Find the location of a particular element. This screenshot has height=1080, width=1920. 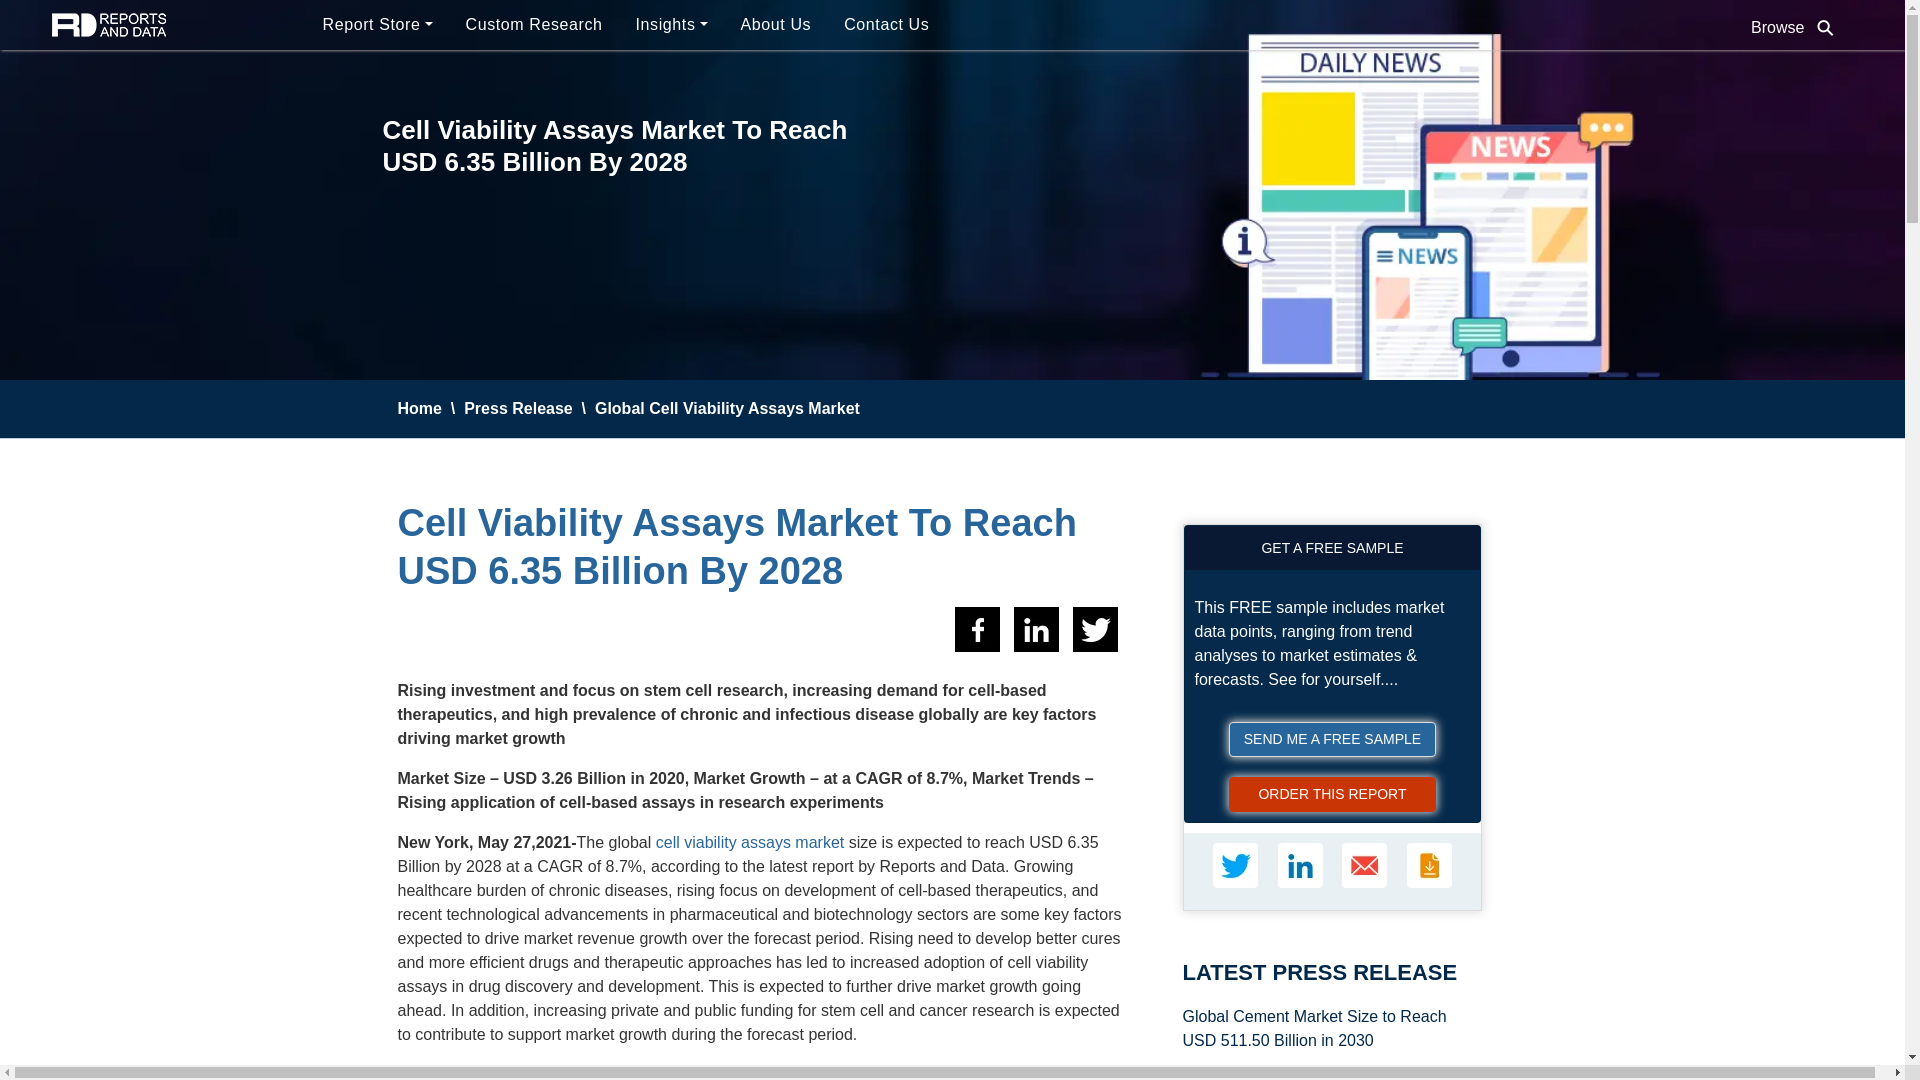

Home is located at coordinates (419, 408).